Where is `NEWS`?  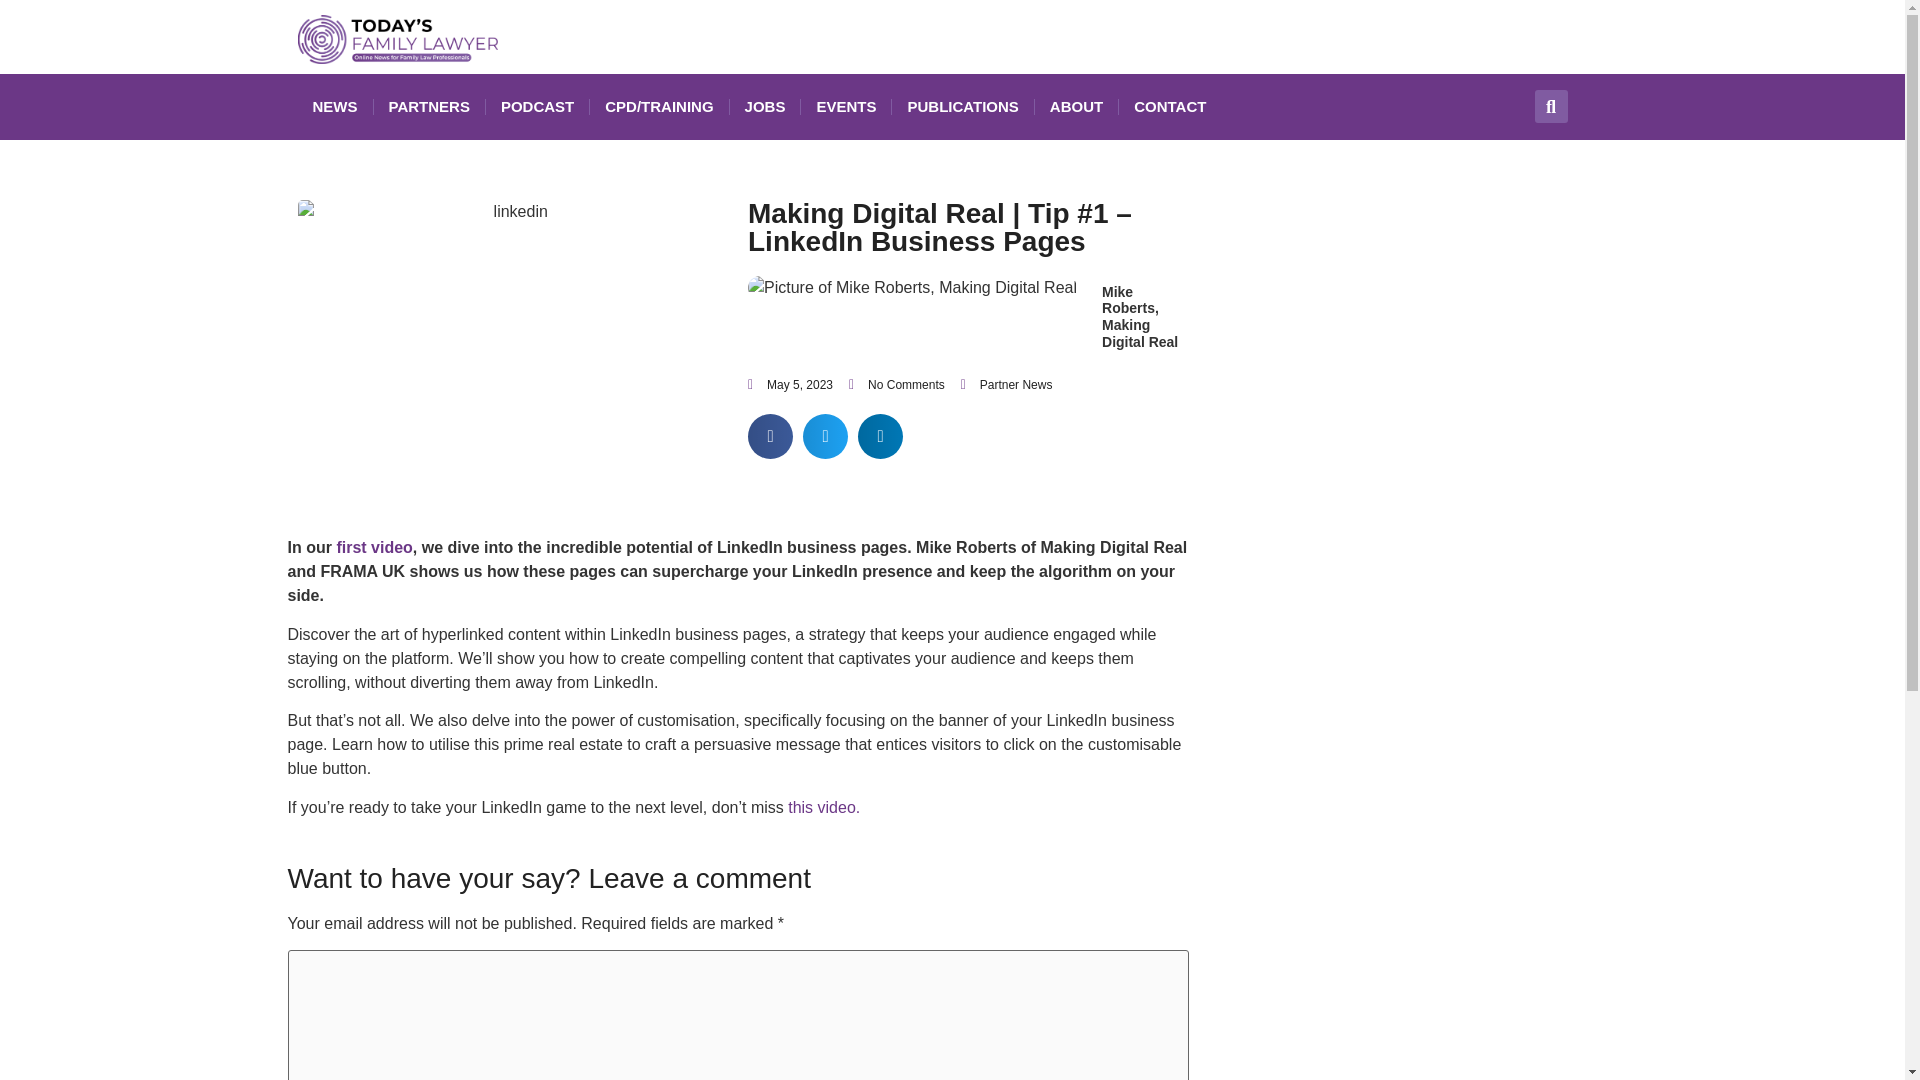 NEWS is located at coordinates (334, 106).